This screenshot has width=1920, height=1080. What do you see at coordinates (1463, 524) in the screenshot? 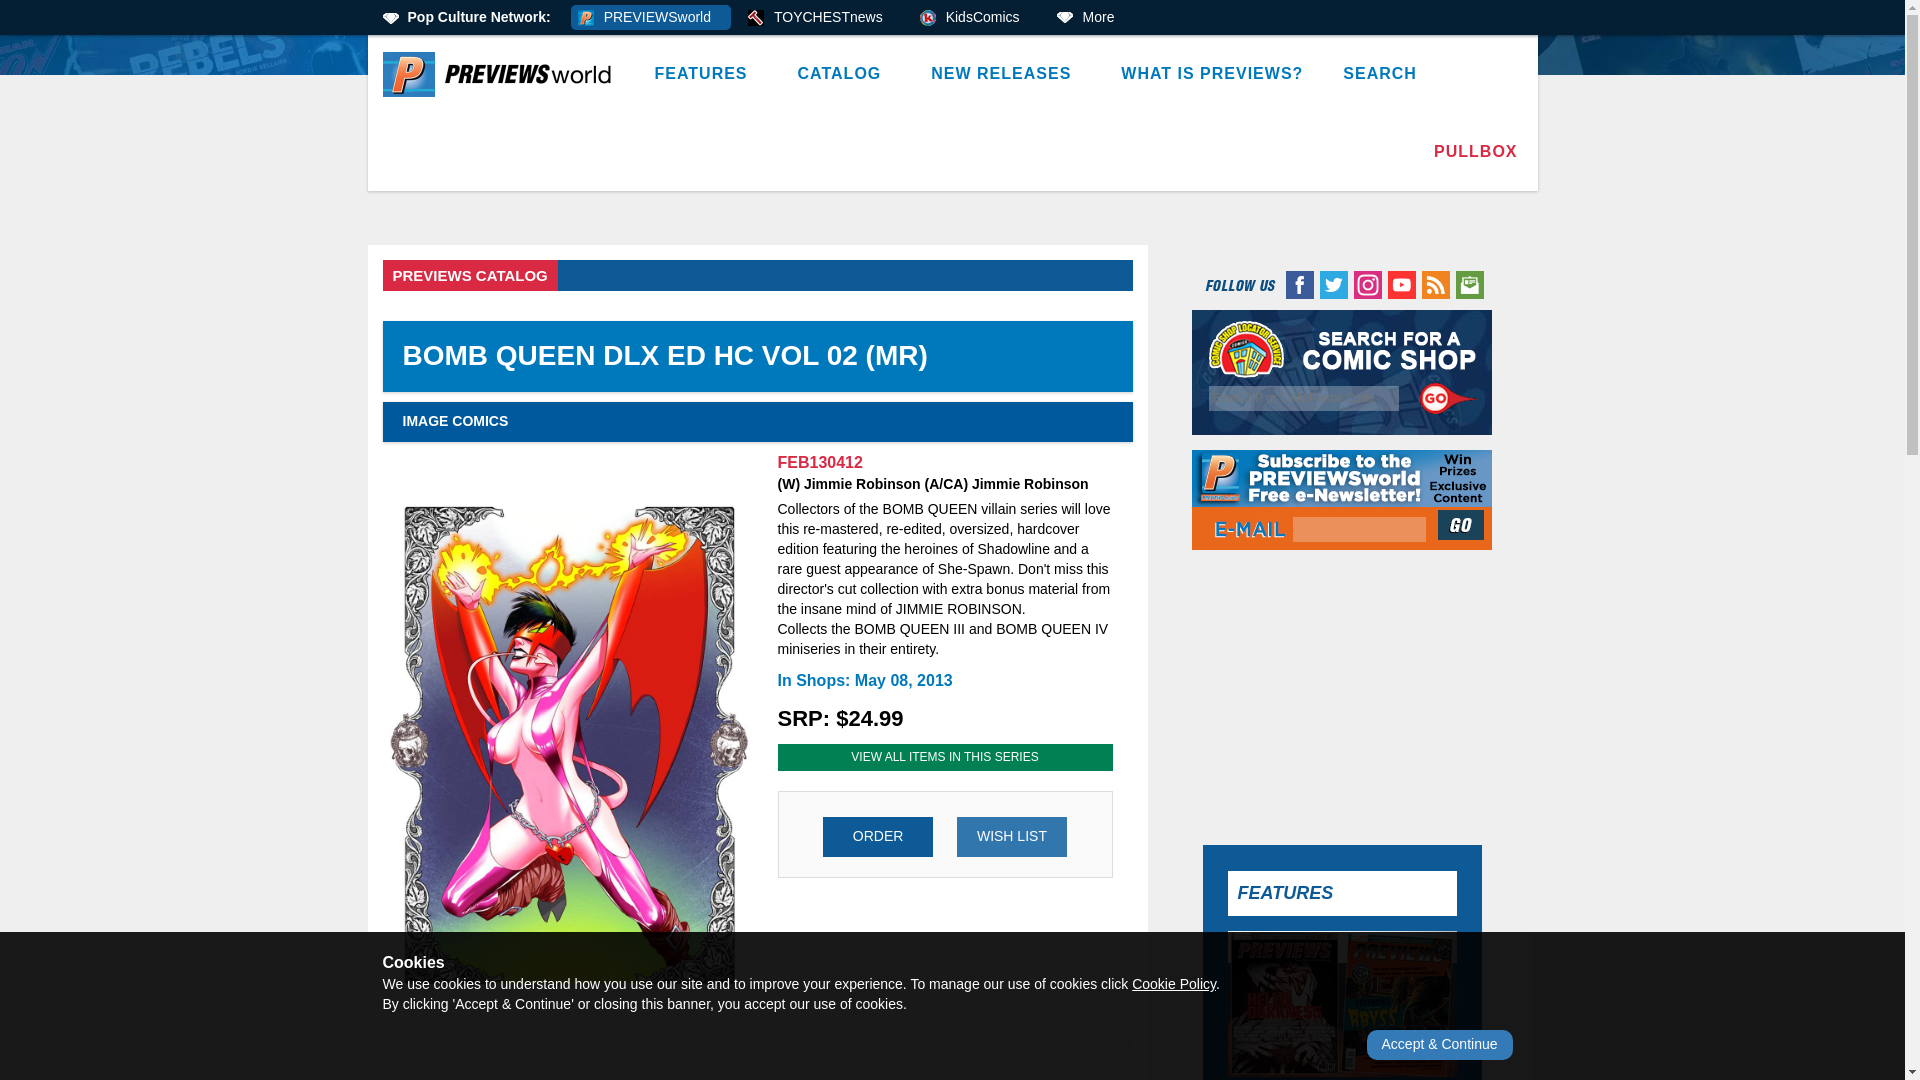
I see `Join Our NewsLetter` at bounding box center [1463, 524].